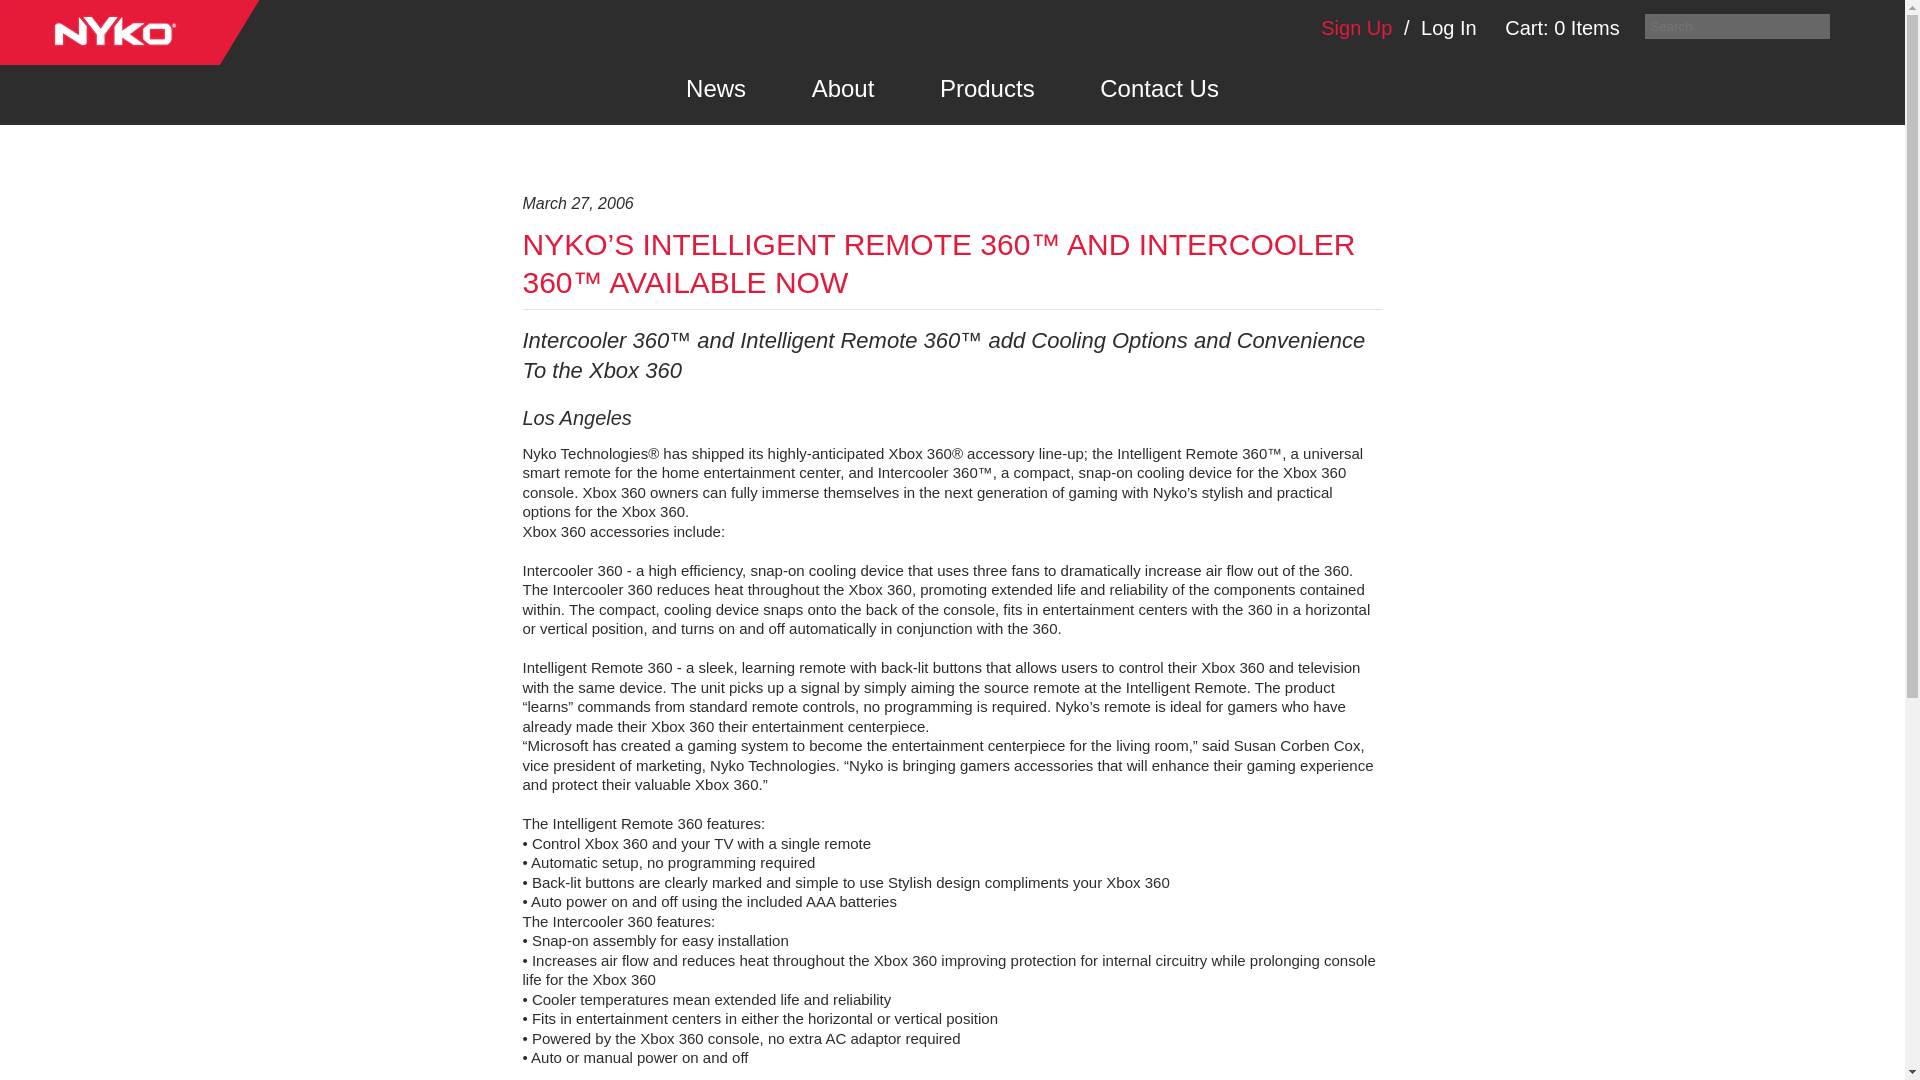 The width and height of the screenshot is (1920, 1080). I want to click on News, so click(716, 88).